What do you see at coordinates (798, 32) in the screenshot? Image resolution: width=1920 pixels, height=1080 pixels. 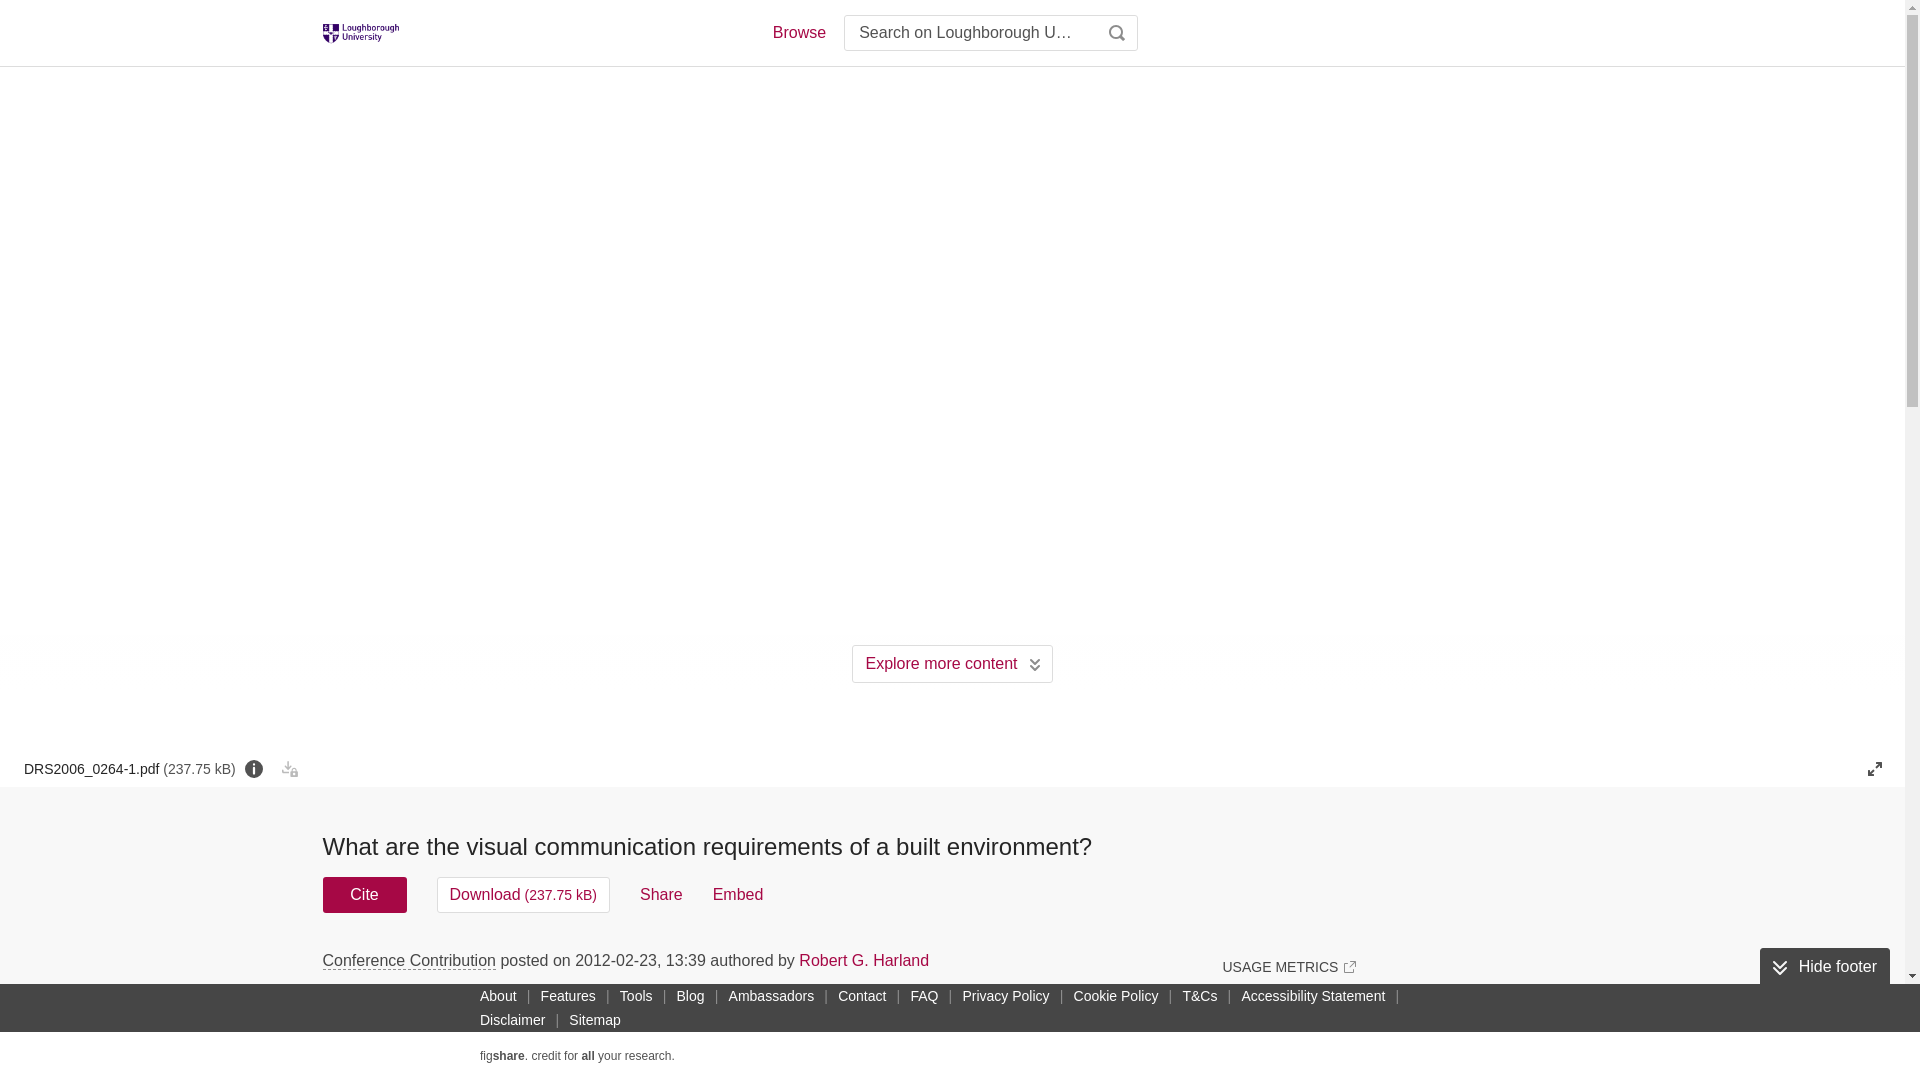 I see `Browse` at bounding box center [798, 32].